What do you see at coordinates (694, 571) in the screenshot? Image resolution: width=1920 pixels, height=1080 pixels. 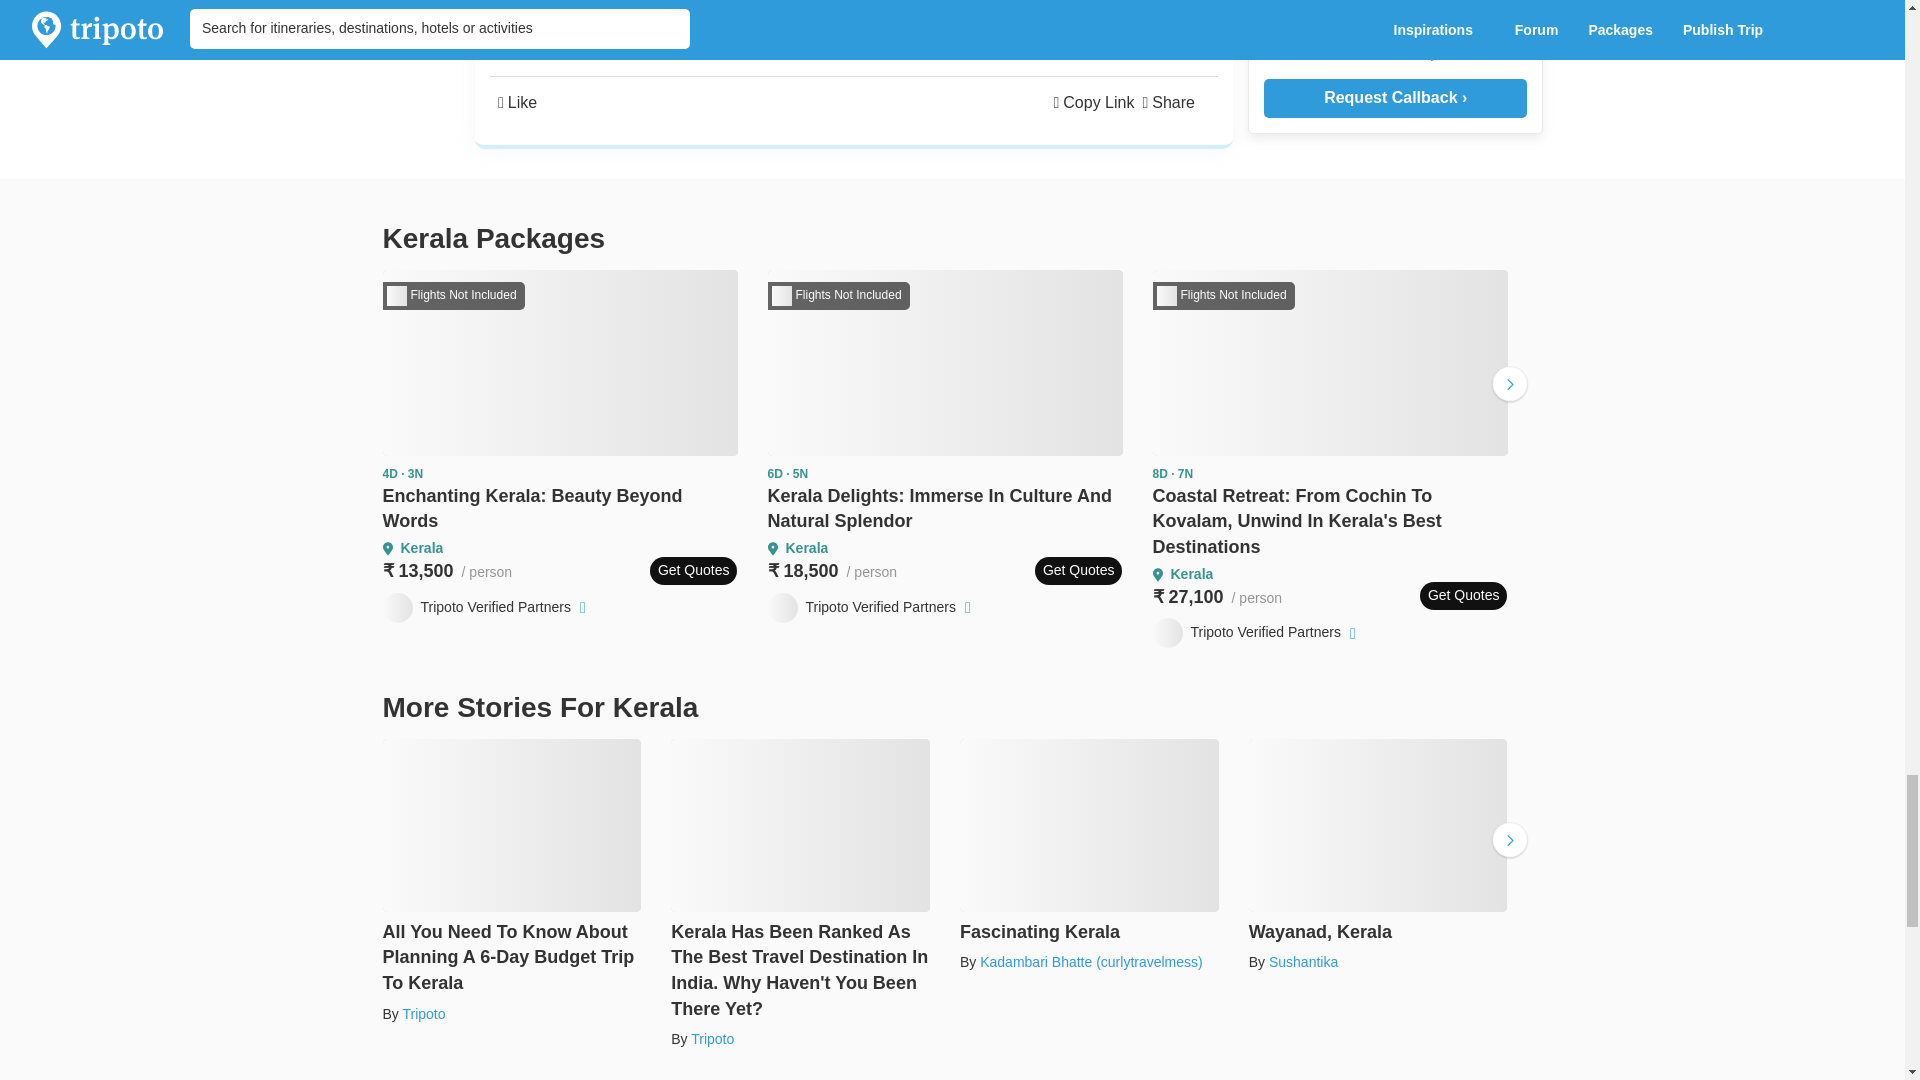 I see `Get Quotes` at bounding box center [694, 571].